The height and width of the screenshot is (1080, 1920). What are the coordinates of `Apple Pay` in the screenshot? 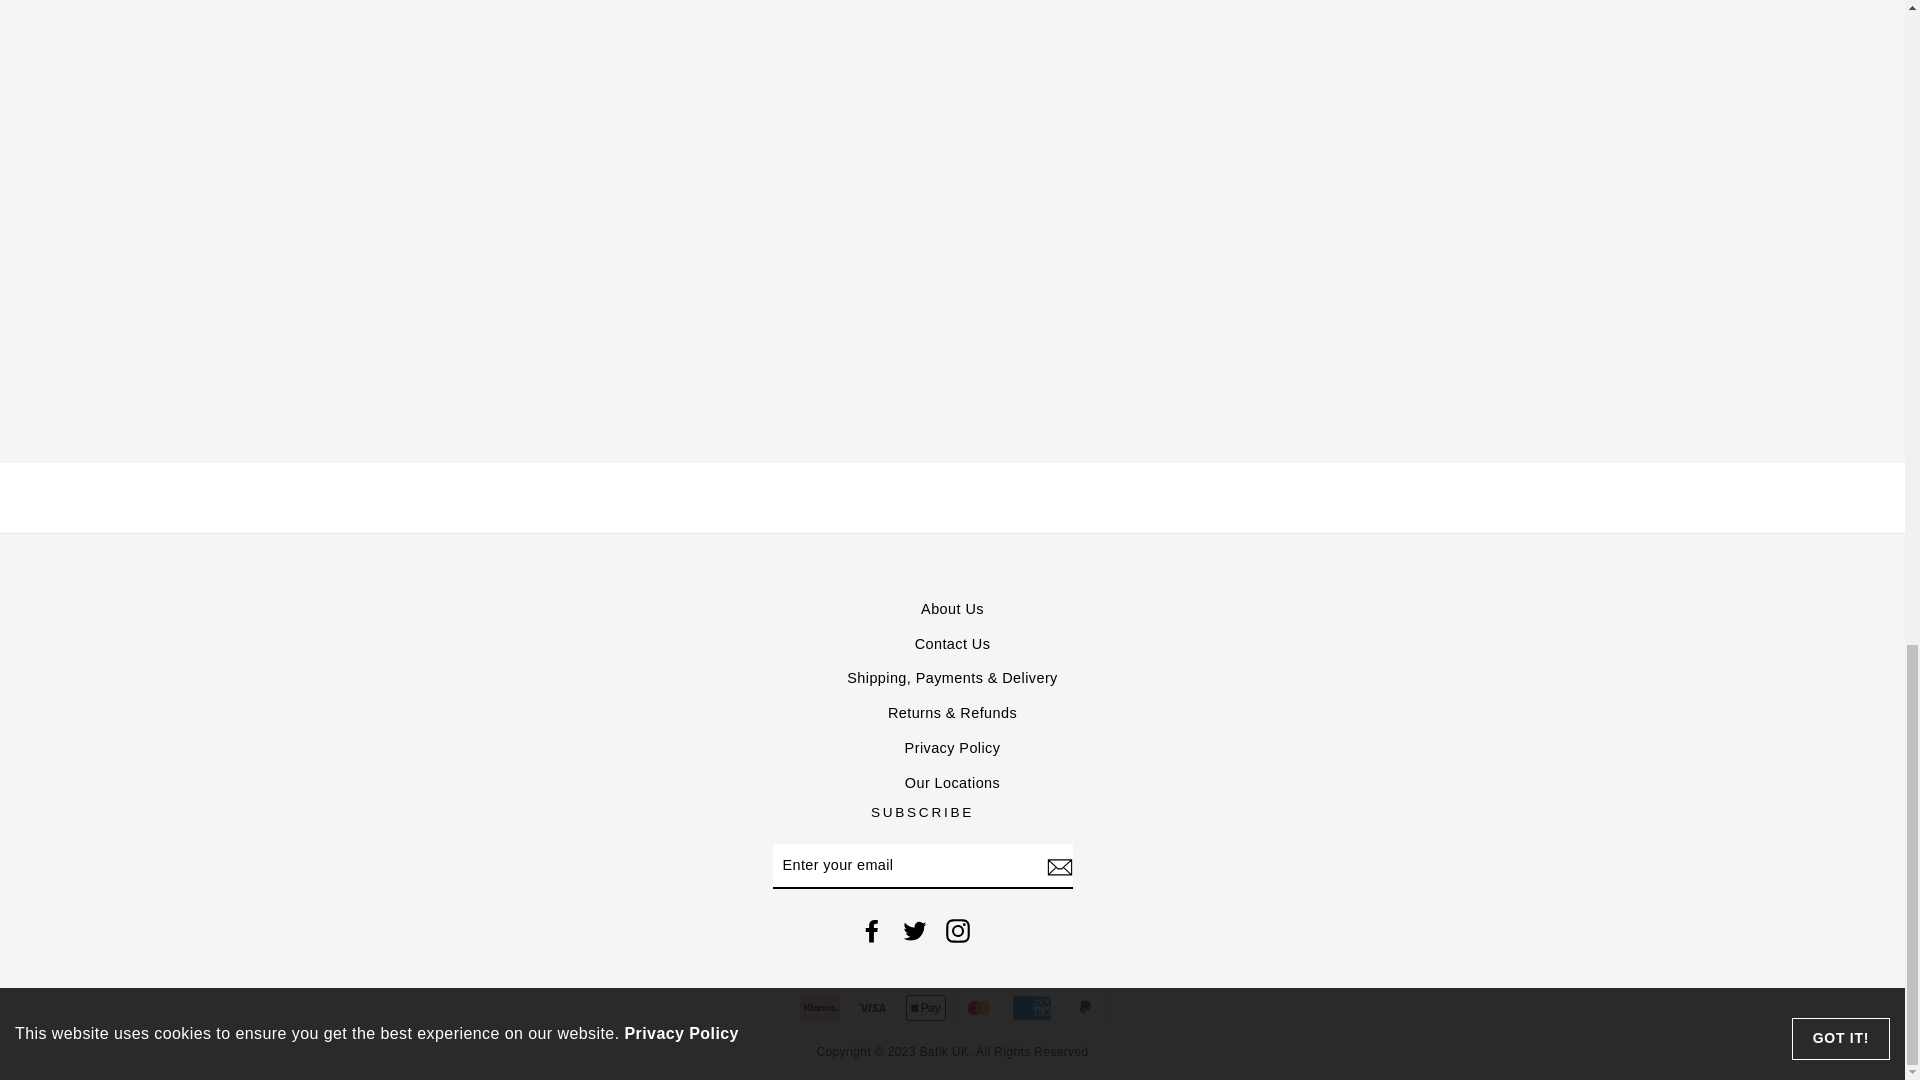 It's located at (926, 1008).